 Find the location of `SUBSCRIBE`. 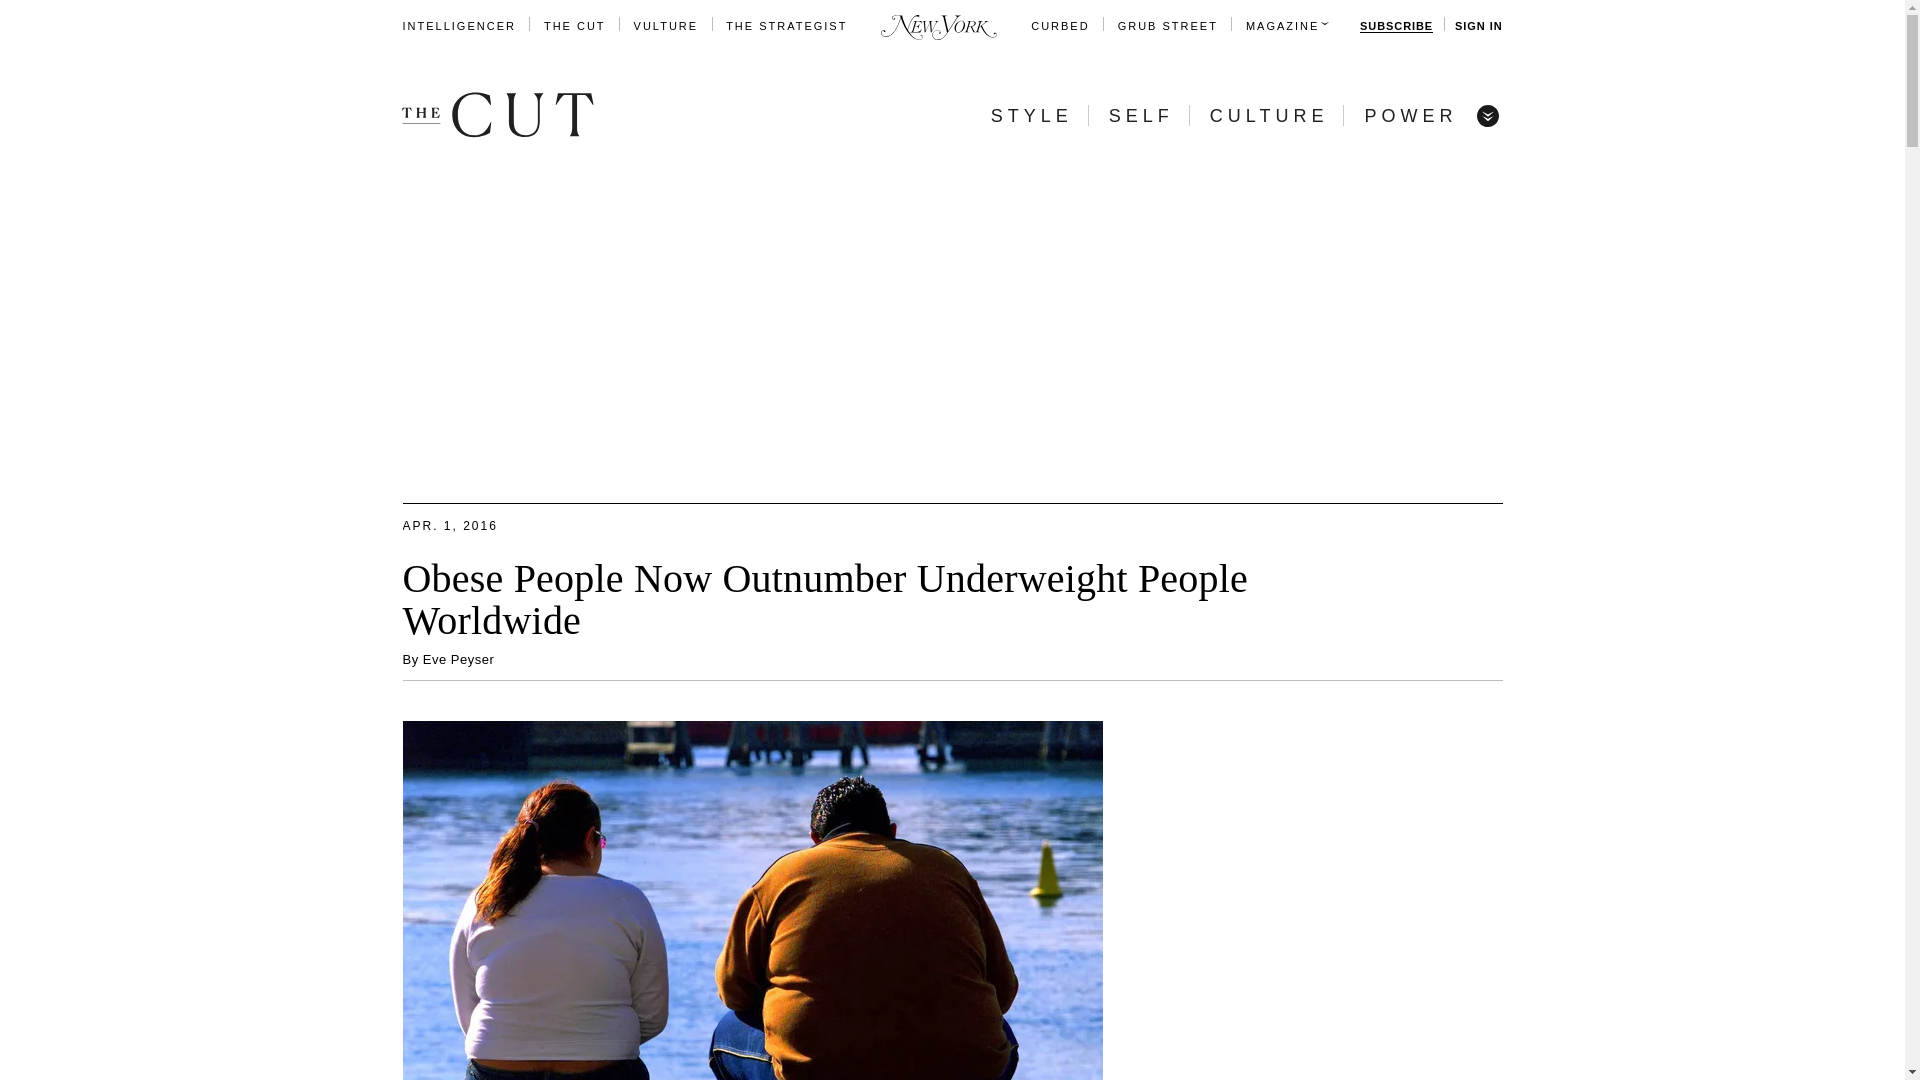

SUBSCRIBE is located at coordinates (1396, 26).